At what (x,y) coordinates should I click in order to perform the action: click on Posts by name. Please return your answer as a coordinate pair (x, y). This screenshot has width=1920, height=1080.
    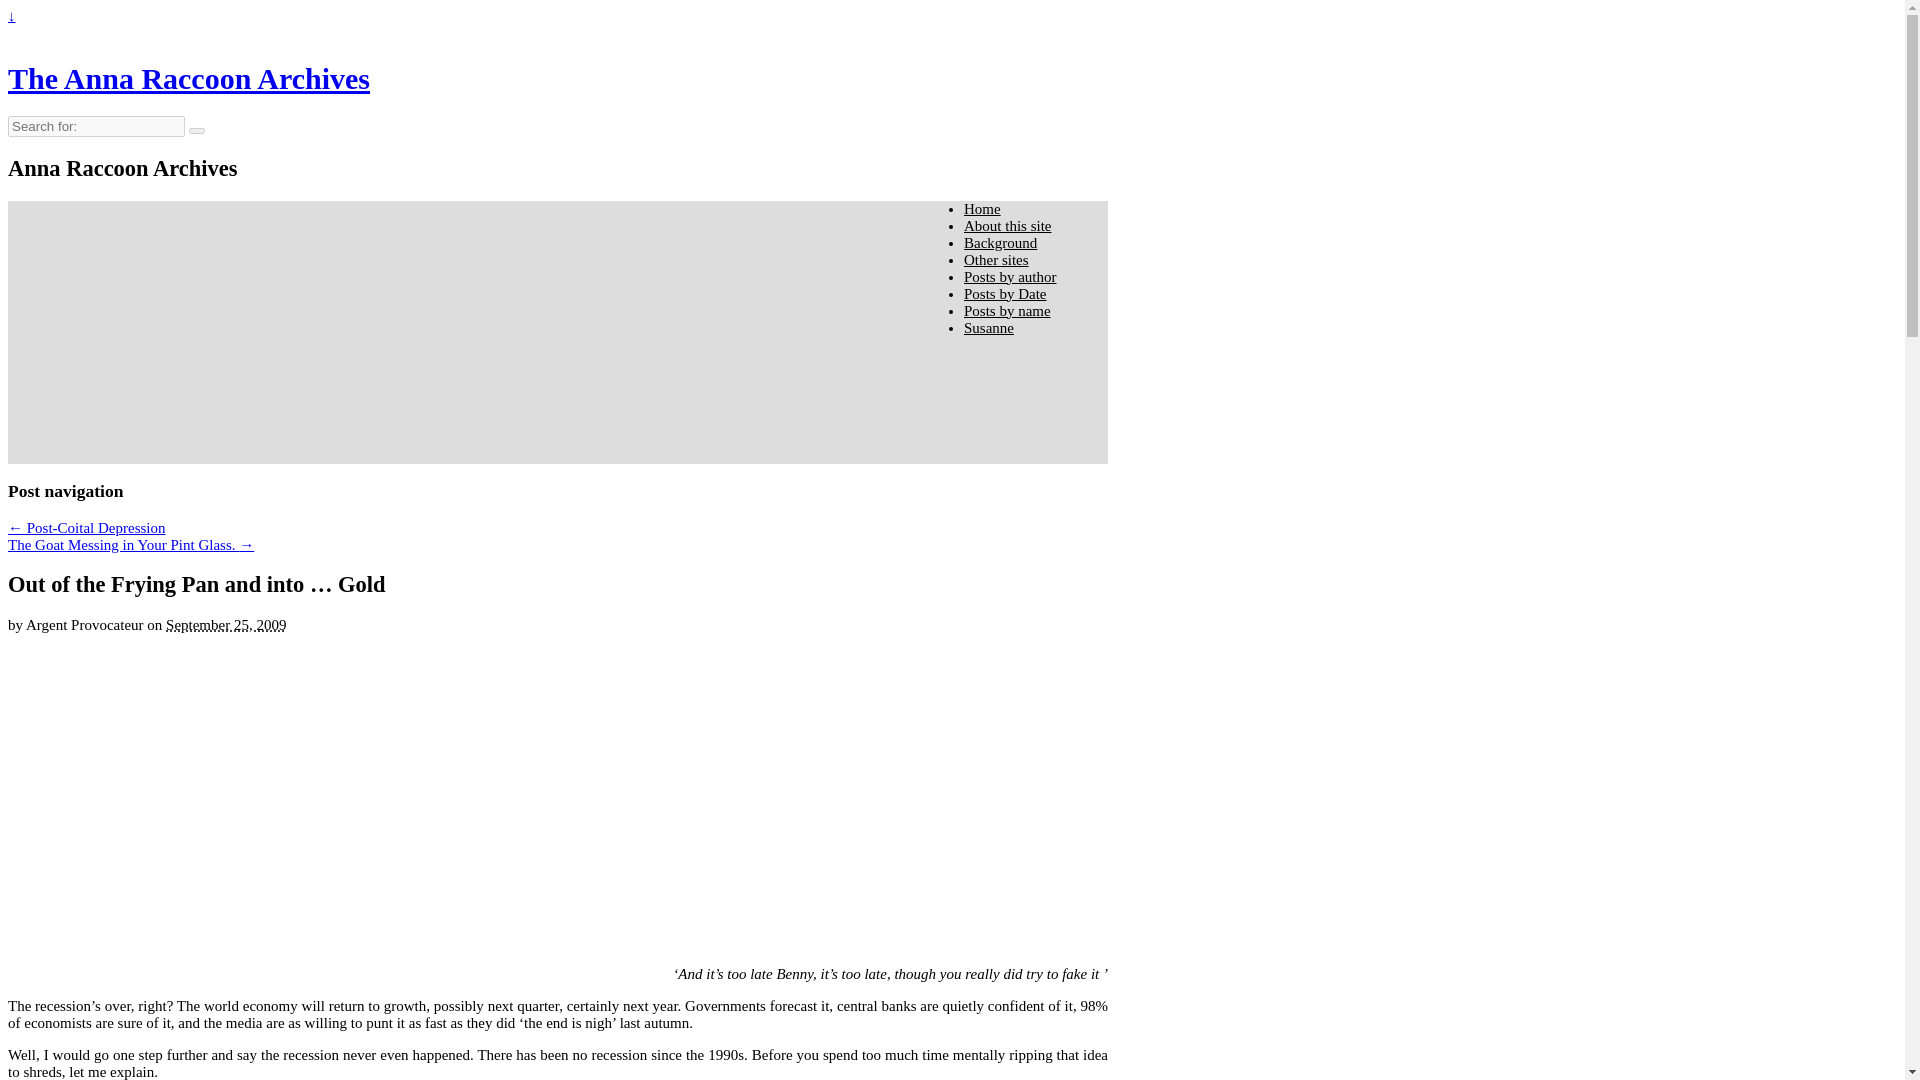
    Looking at the image, I should click on (1006, 310).